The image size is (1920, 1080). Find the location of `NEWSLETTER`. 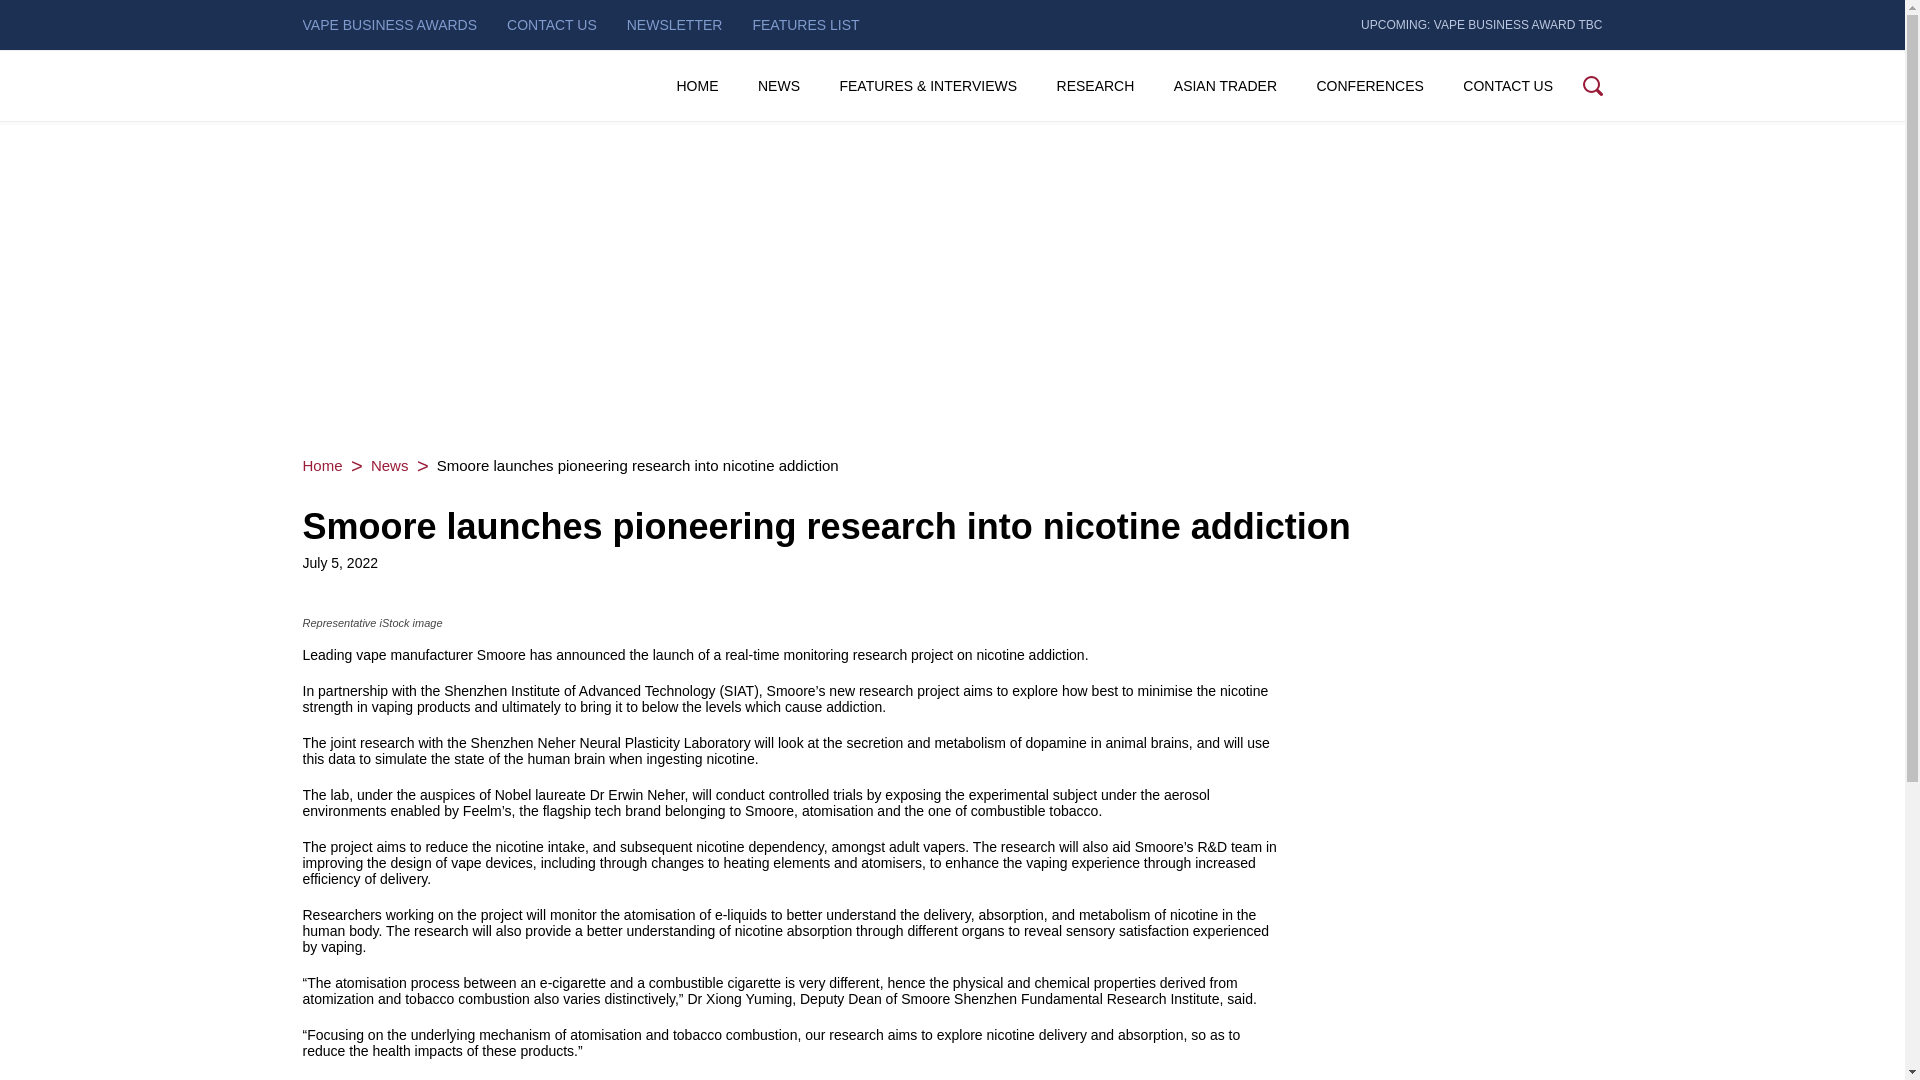

NEWSLETTER is located at coordinates (675, 24).